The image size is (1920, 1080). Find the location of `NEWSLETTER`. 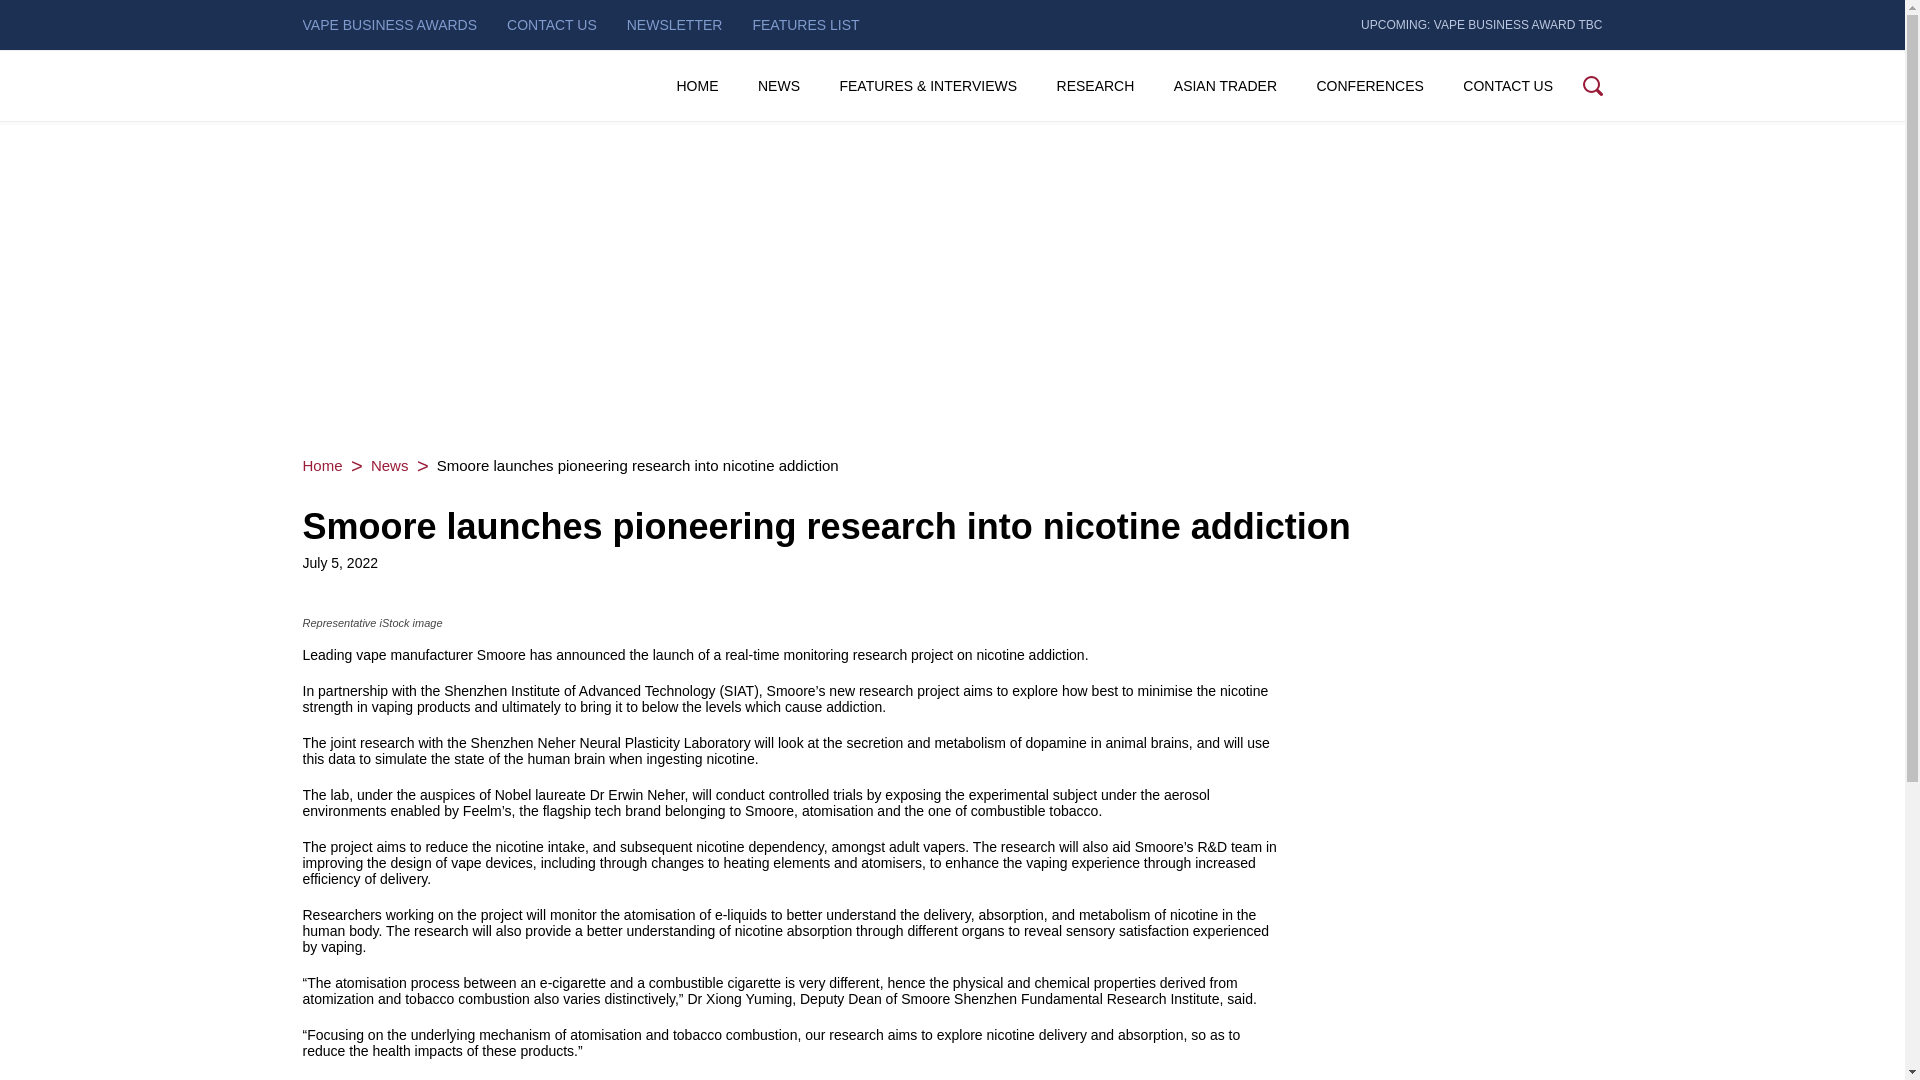

NEWSLETTER is located at coordinates (675, 24).